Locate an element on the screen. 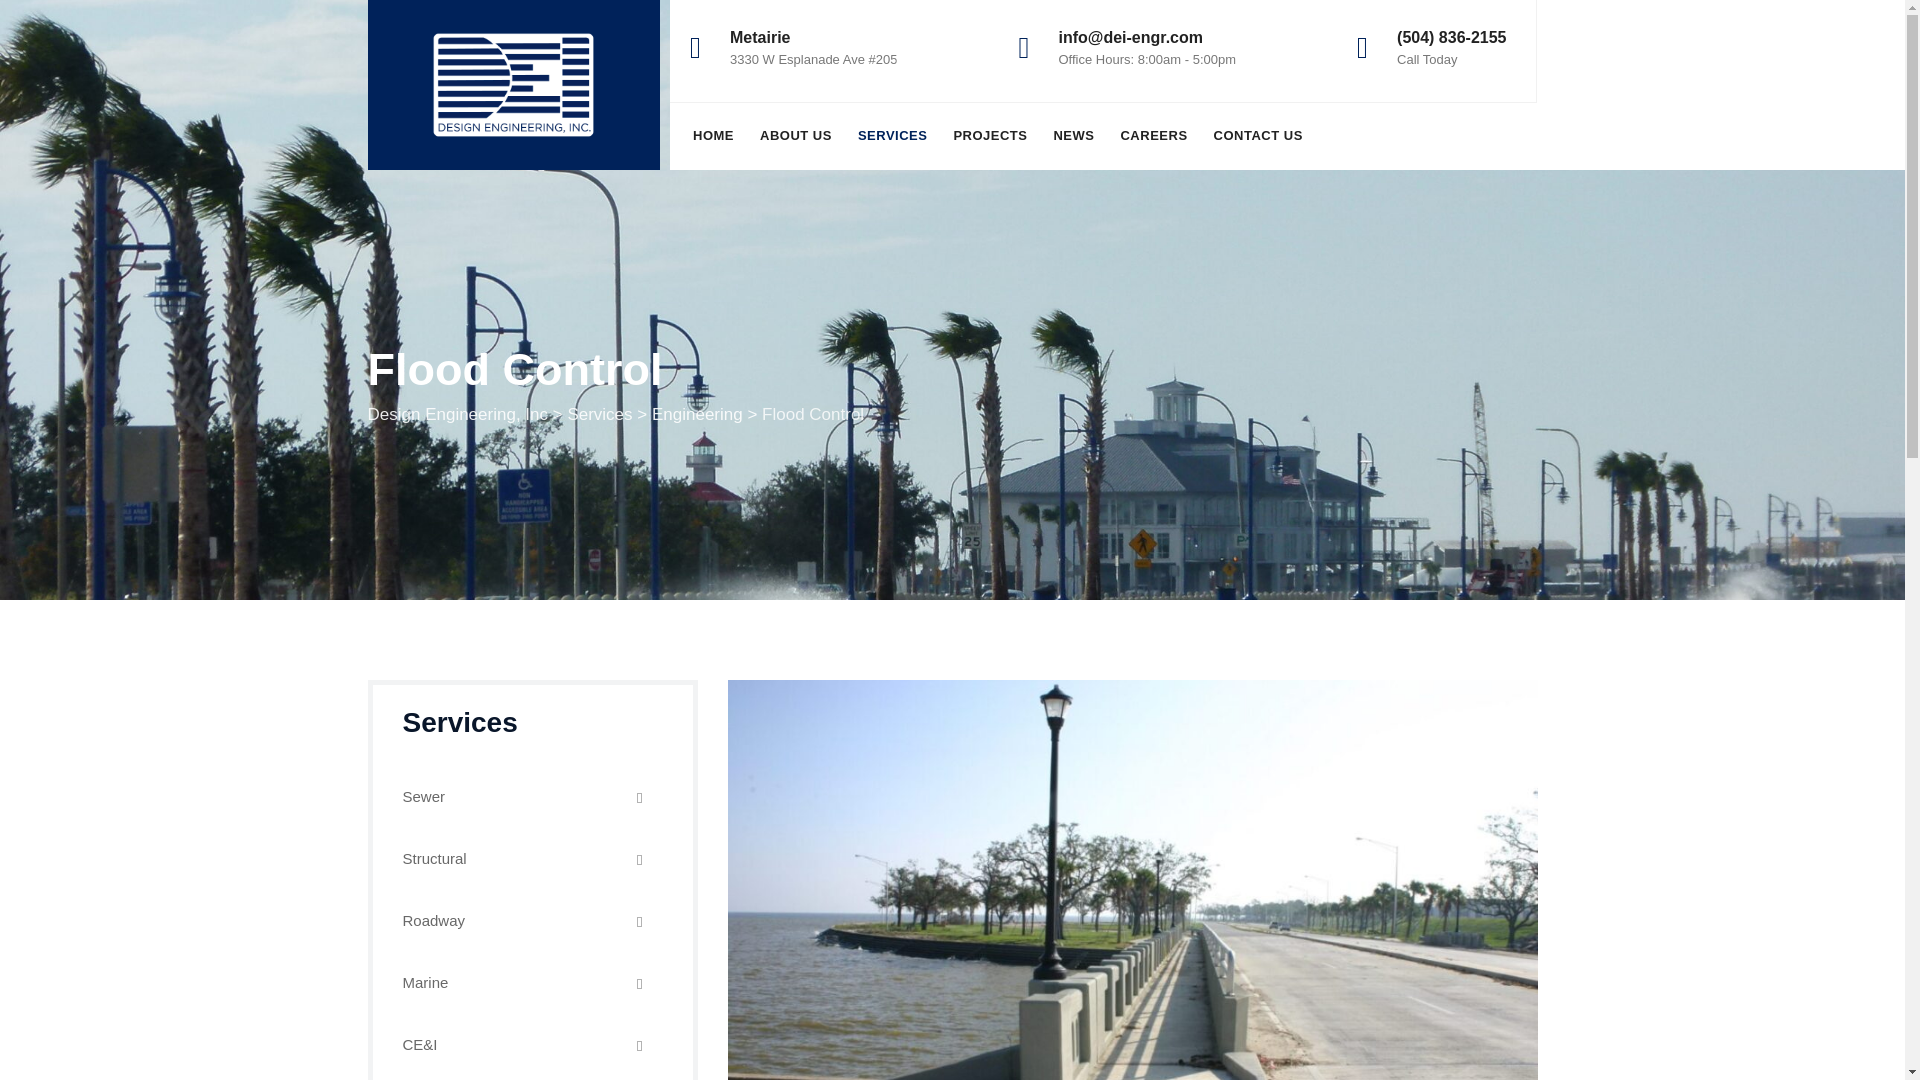 This screenshot has width=1920, height=1080. Services is located at coordinates (598, 414).